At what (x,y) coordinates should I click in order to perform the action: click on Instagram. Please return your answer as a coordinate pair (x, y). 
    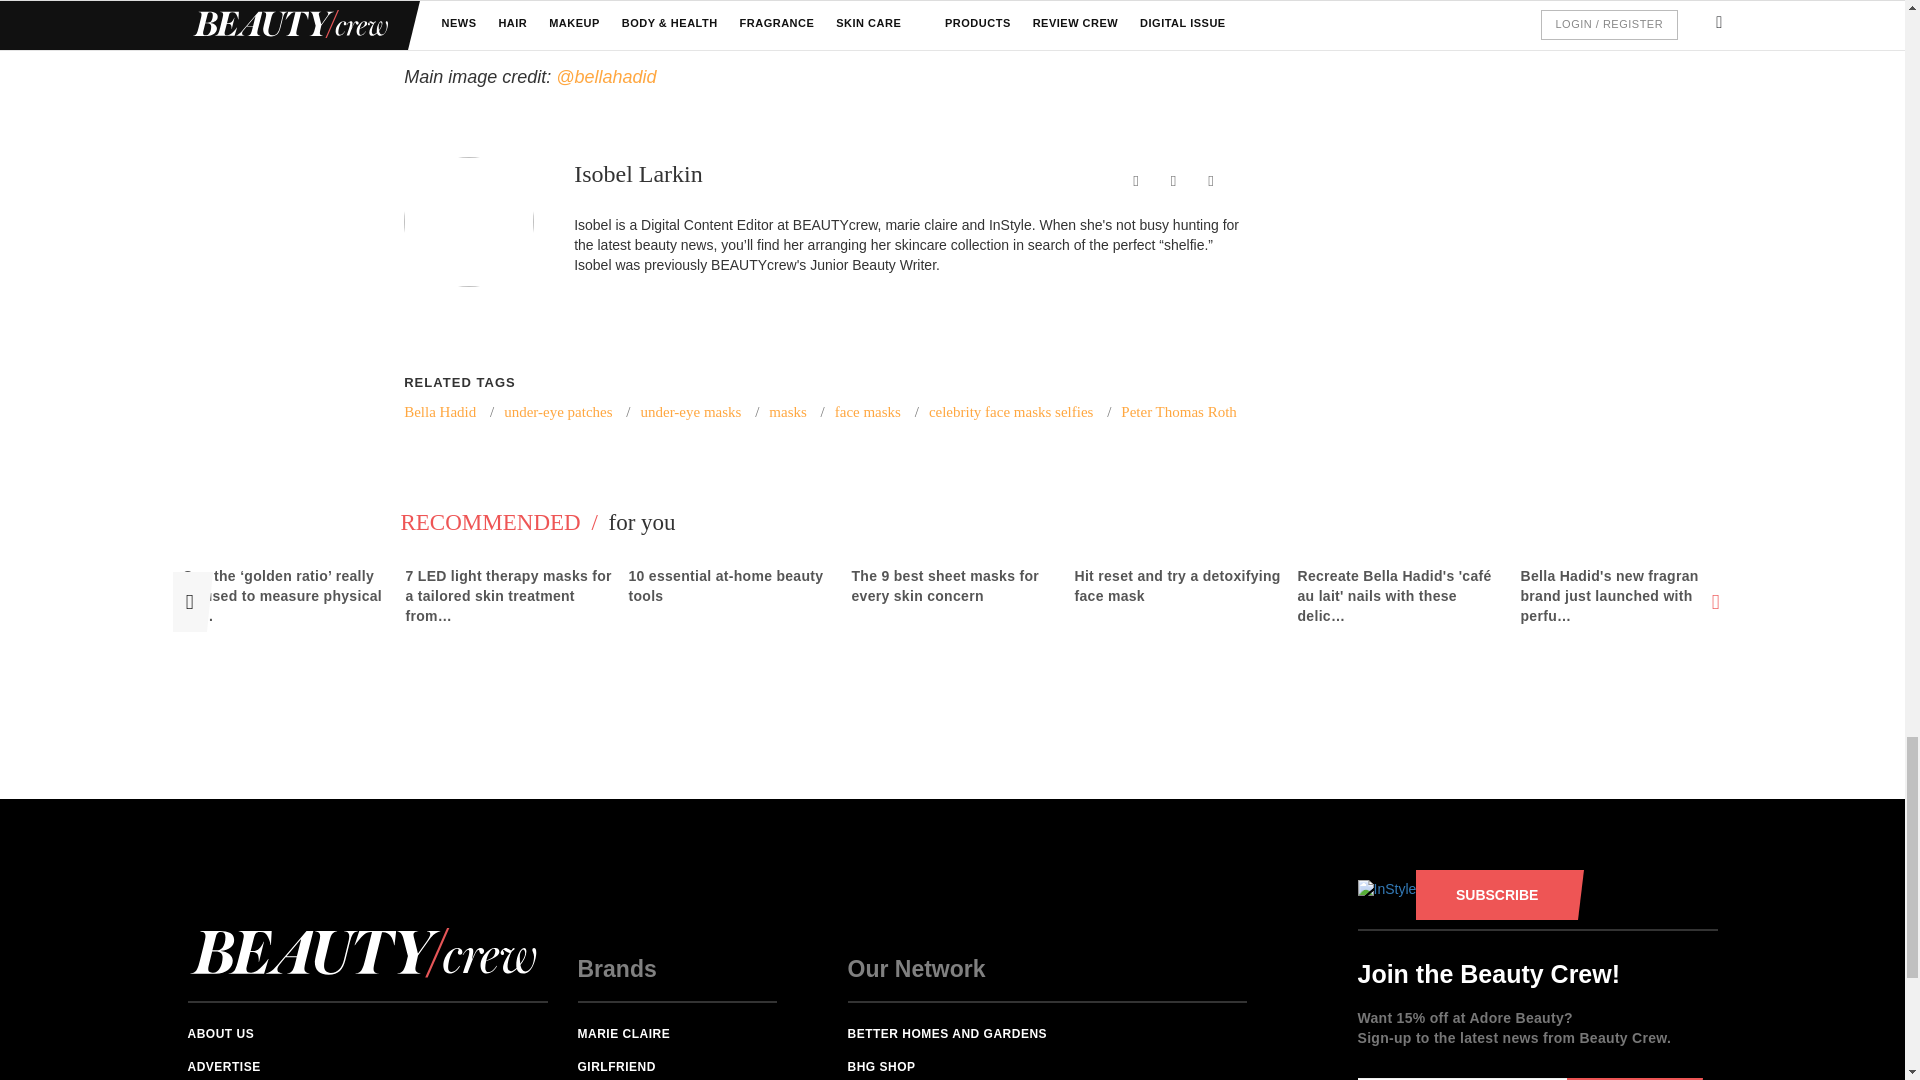
    Looking at the image, I should click on (606, 76).